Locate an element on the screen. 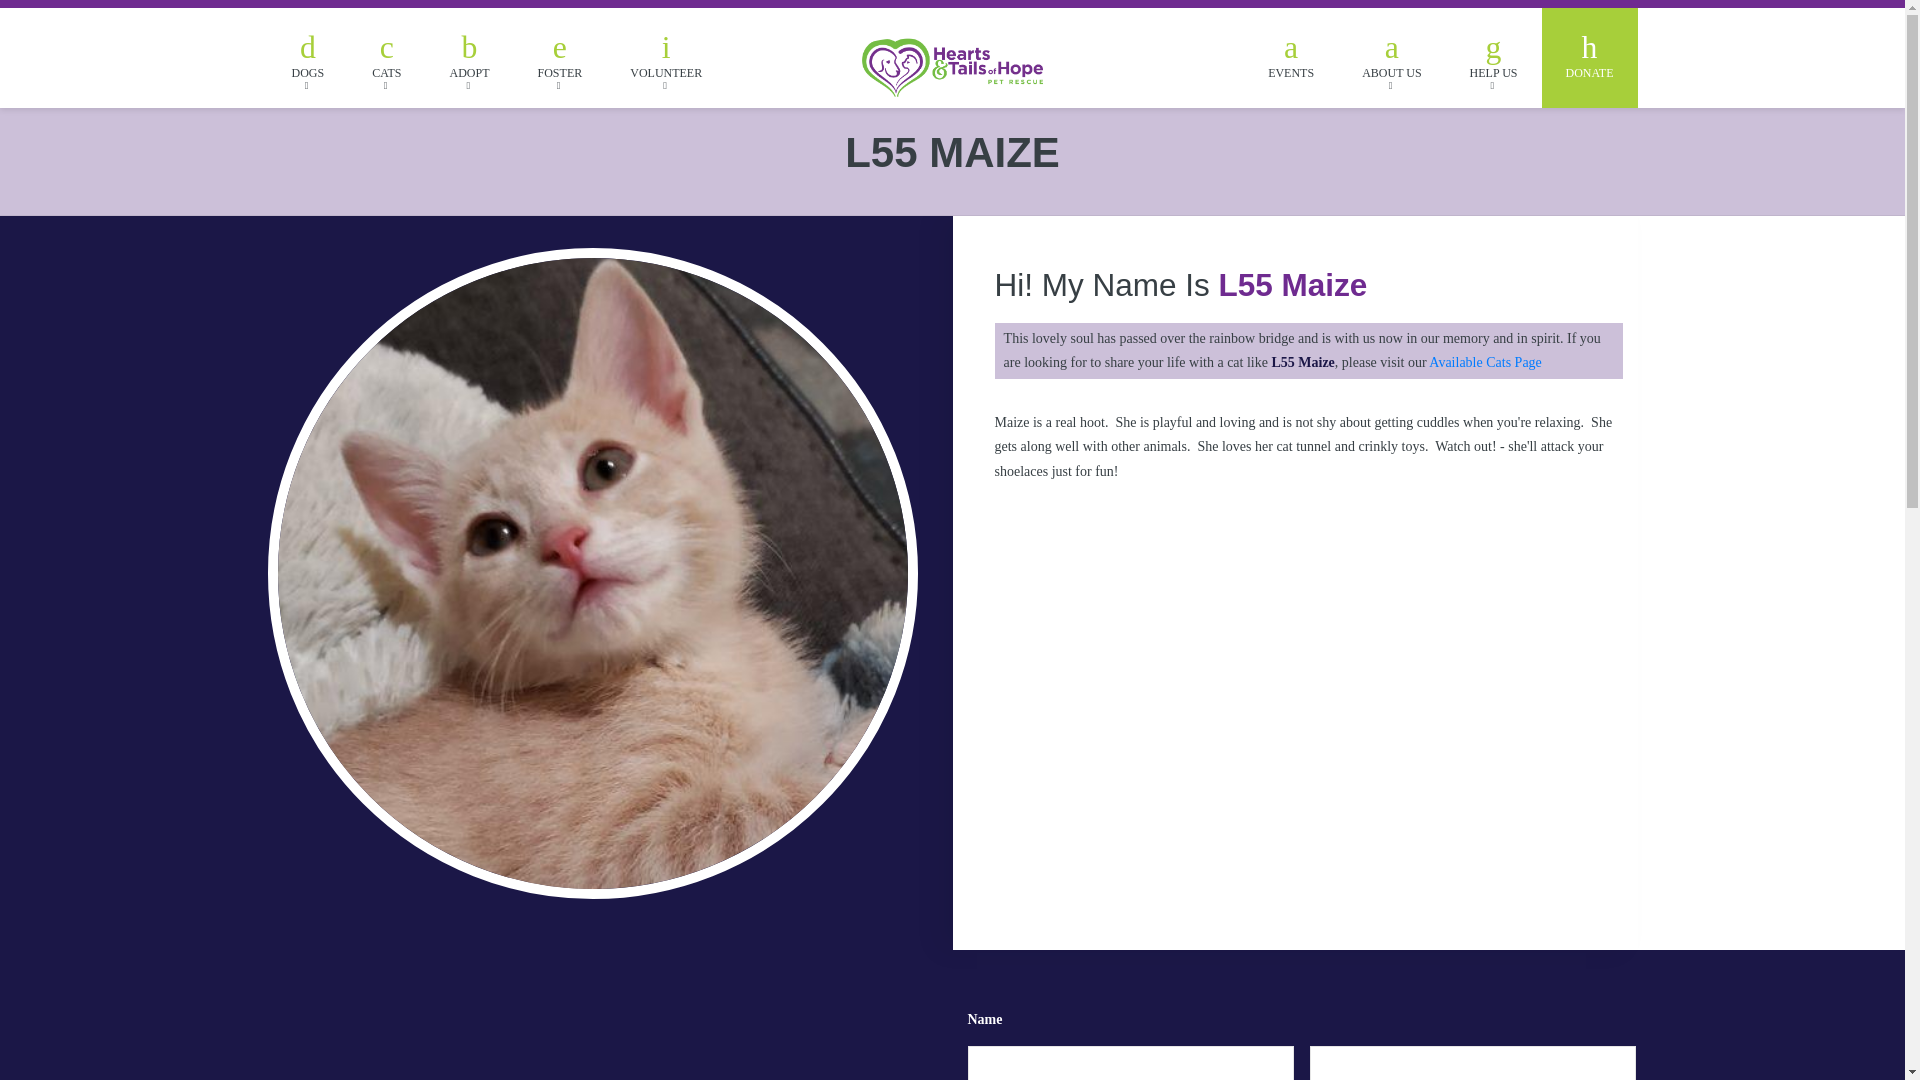 The image size is (1920, 1080). EVENTS is located at coordinates (1291, 58).